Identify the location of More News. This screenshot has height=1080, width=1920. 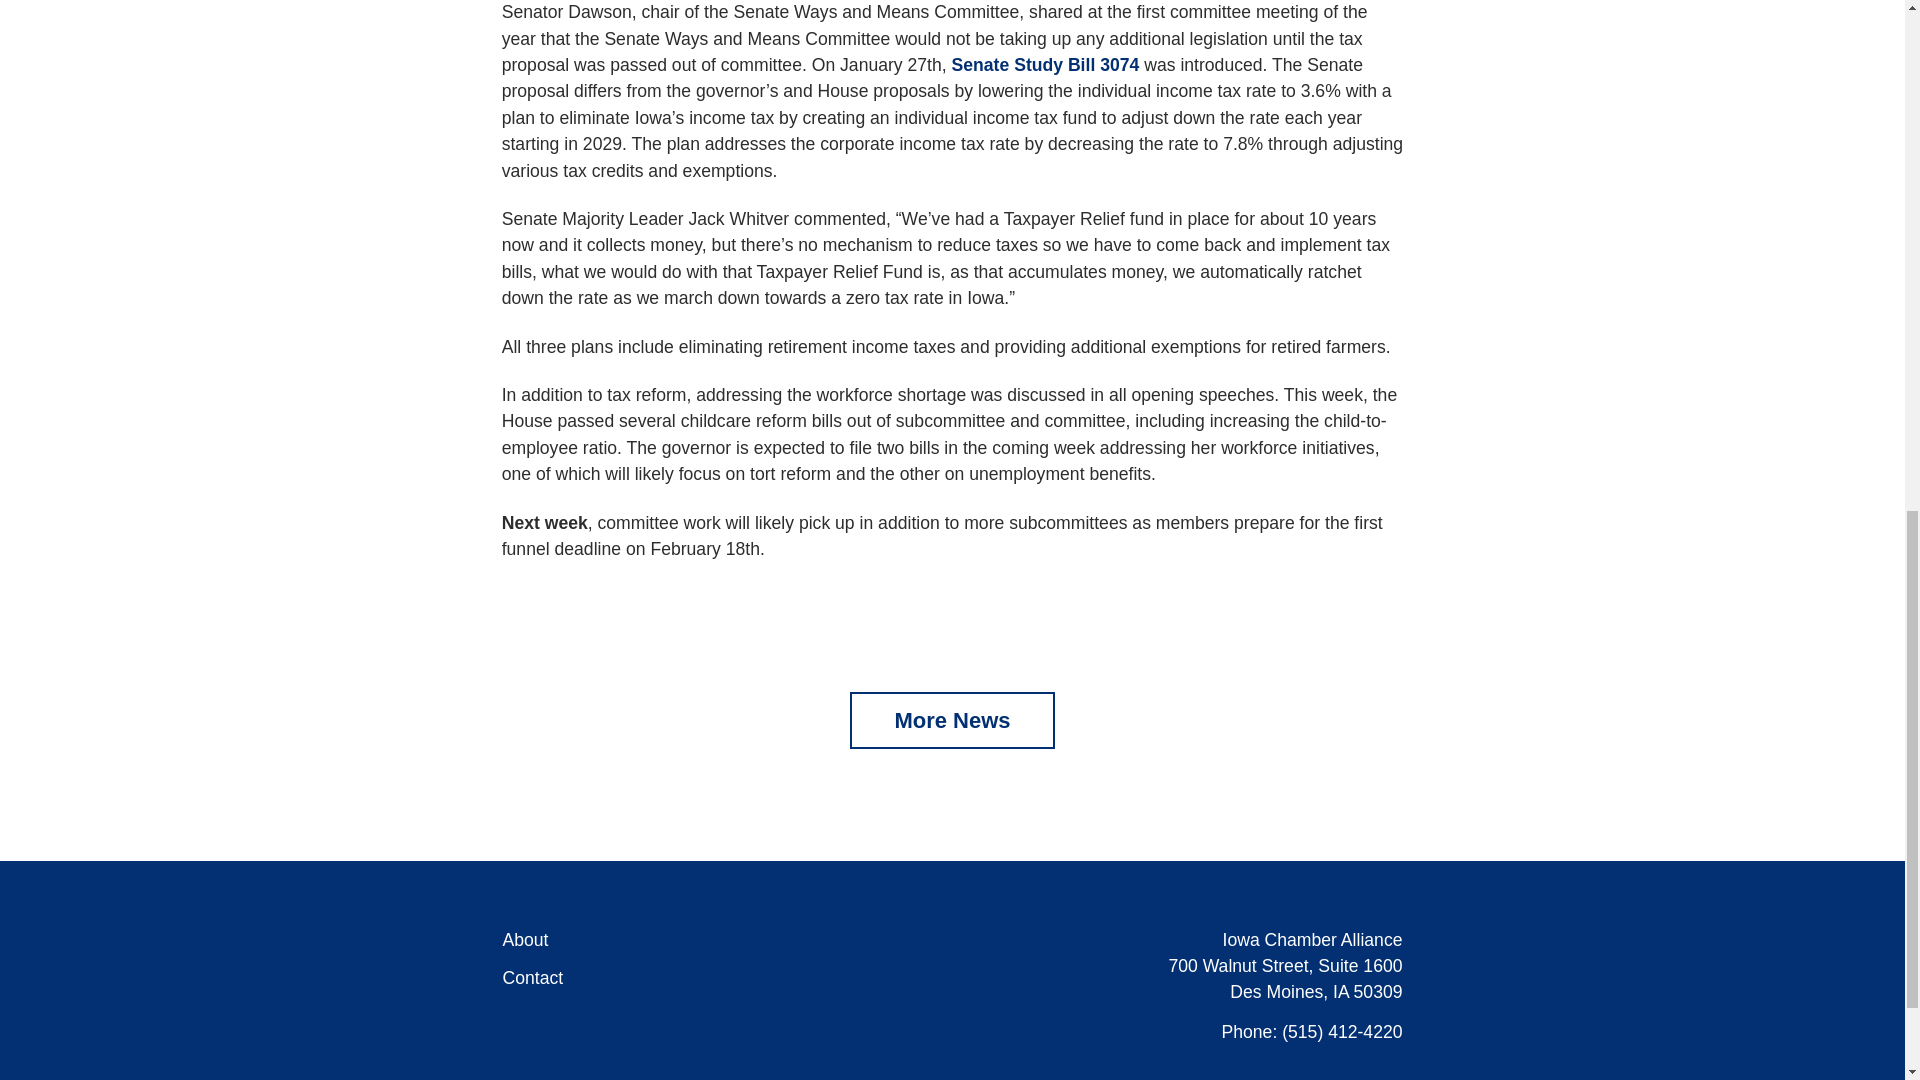
(952, 720).